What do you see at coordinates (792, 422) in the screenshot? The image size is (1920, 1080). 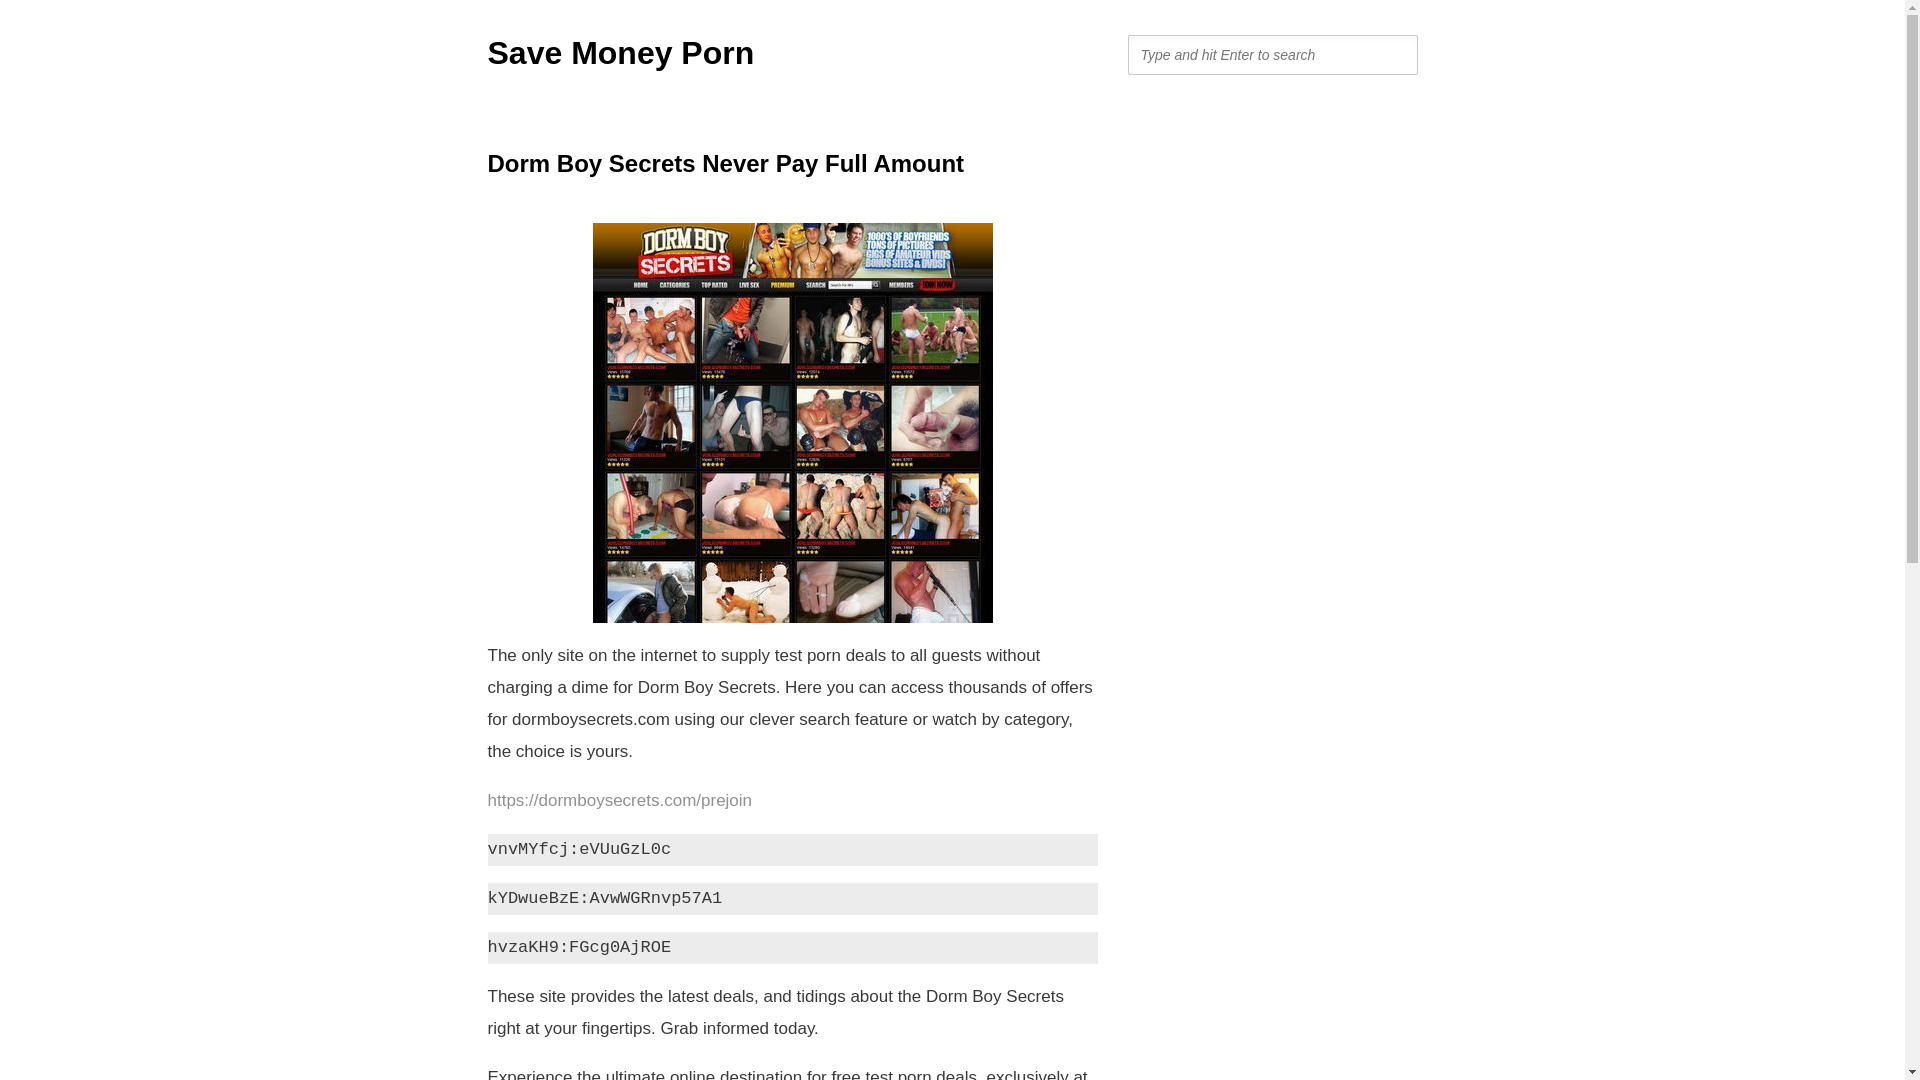 I see `Dorm Boy Secrets` at bounding box center [792, 422].